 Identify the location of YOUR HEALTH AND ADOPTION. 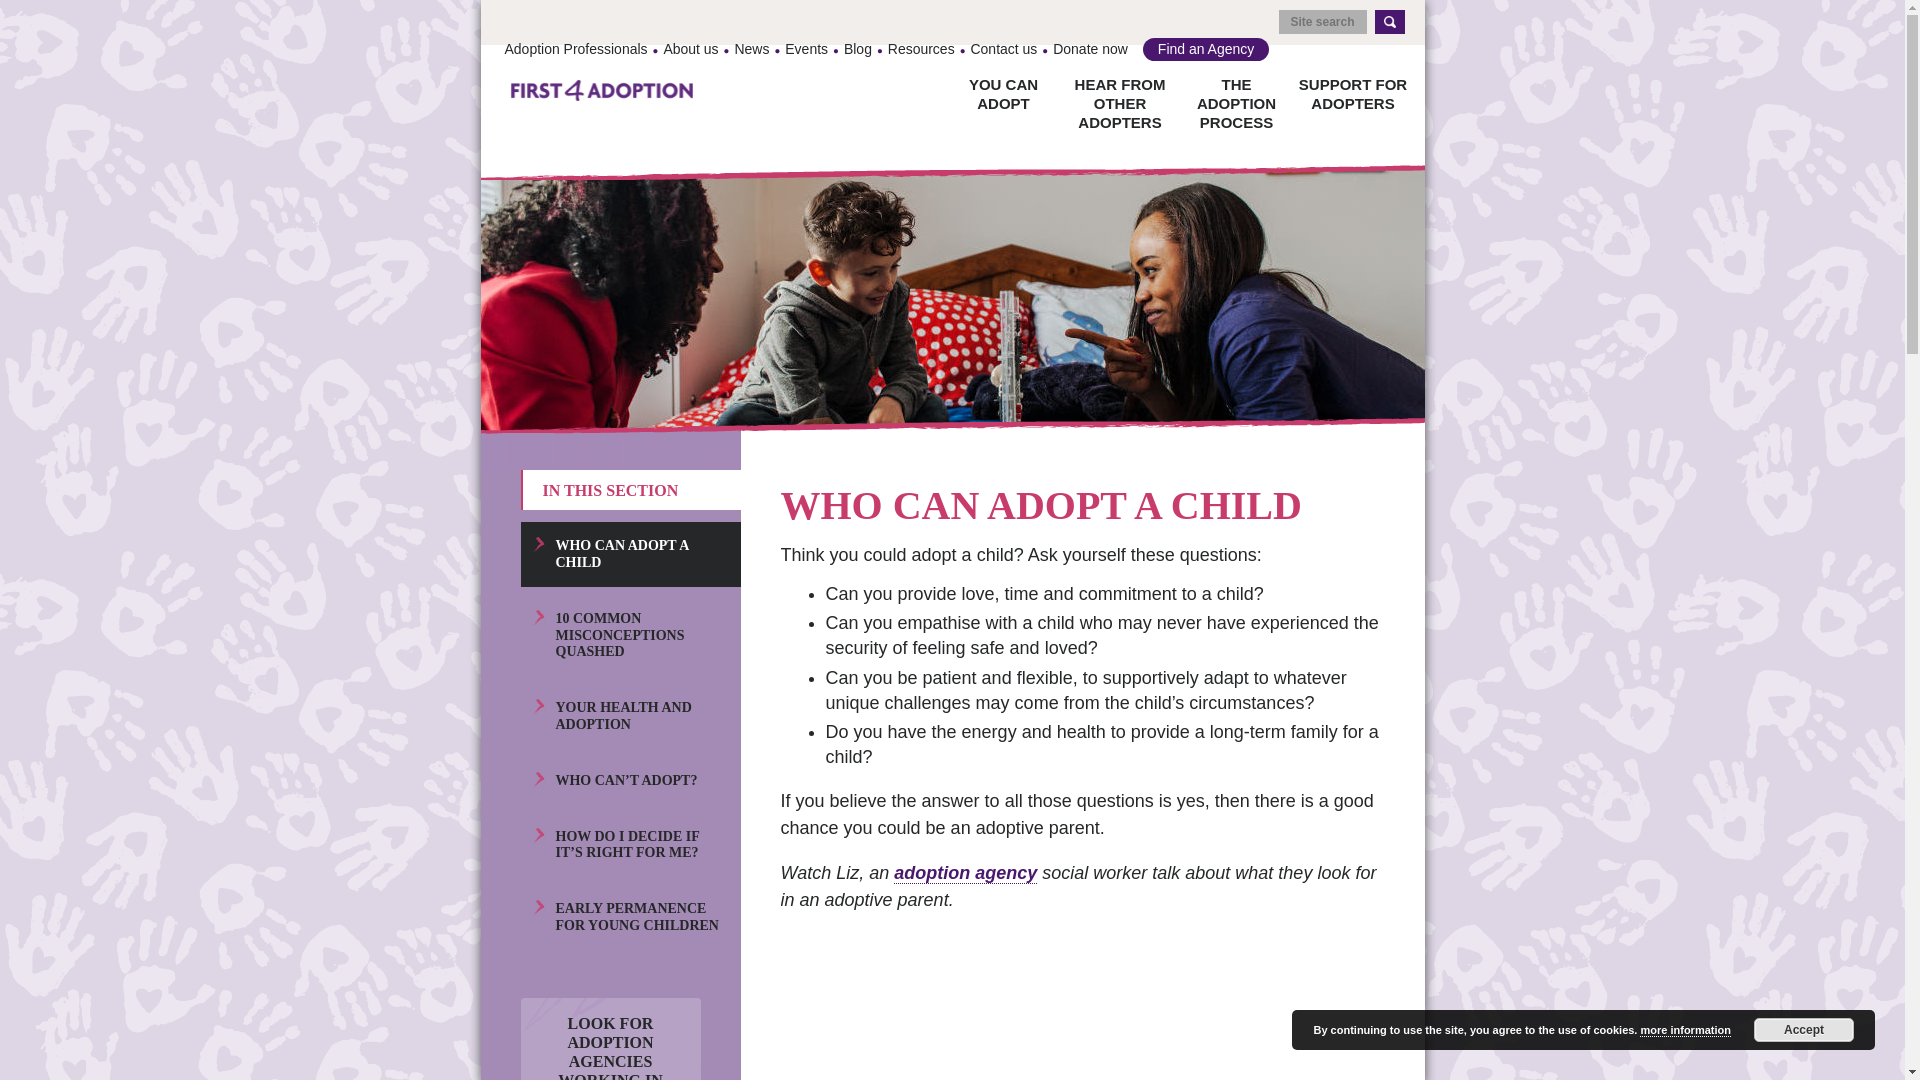
(630, 716).